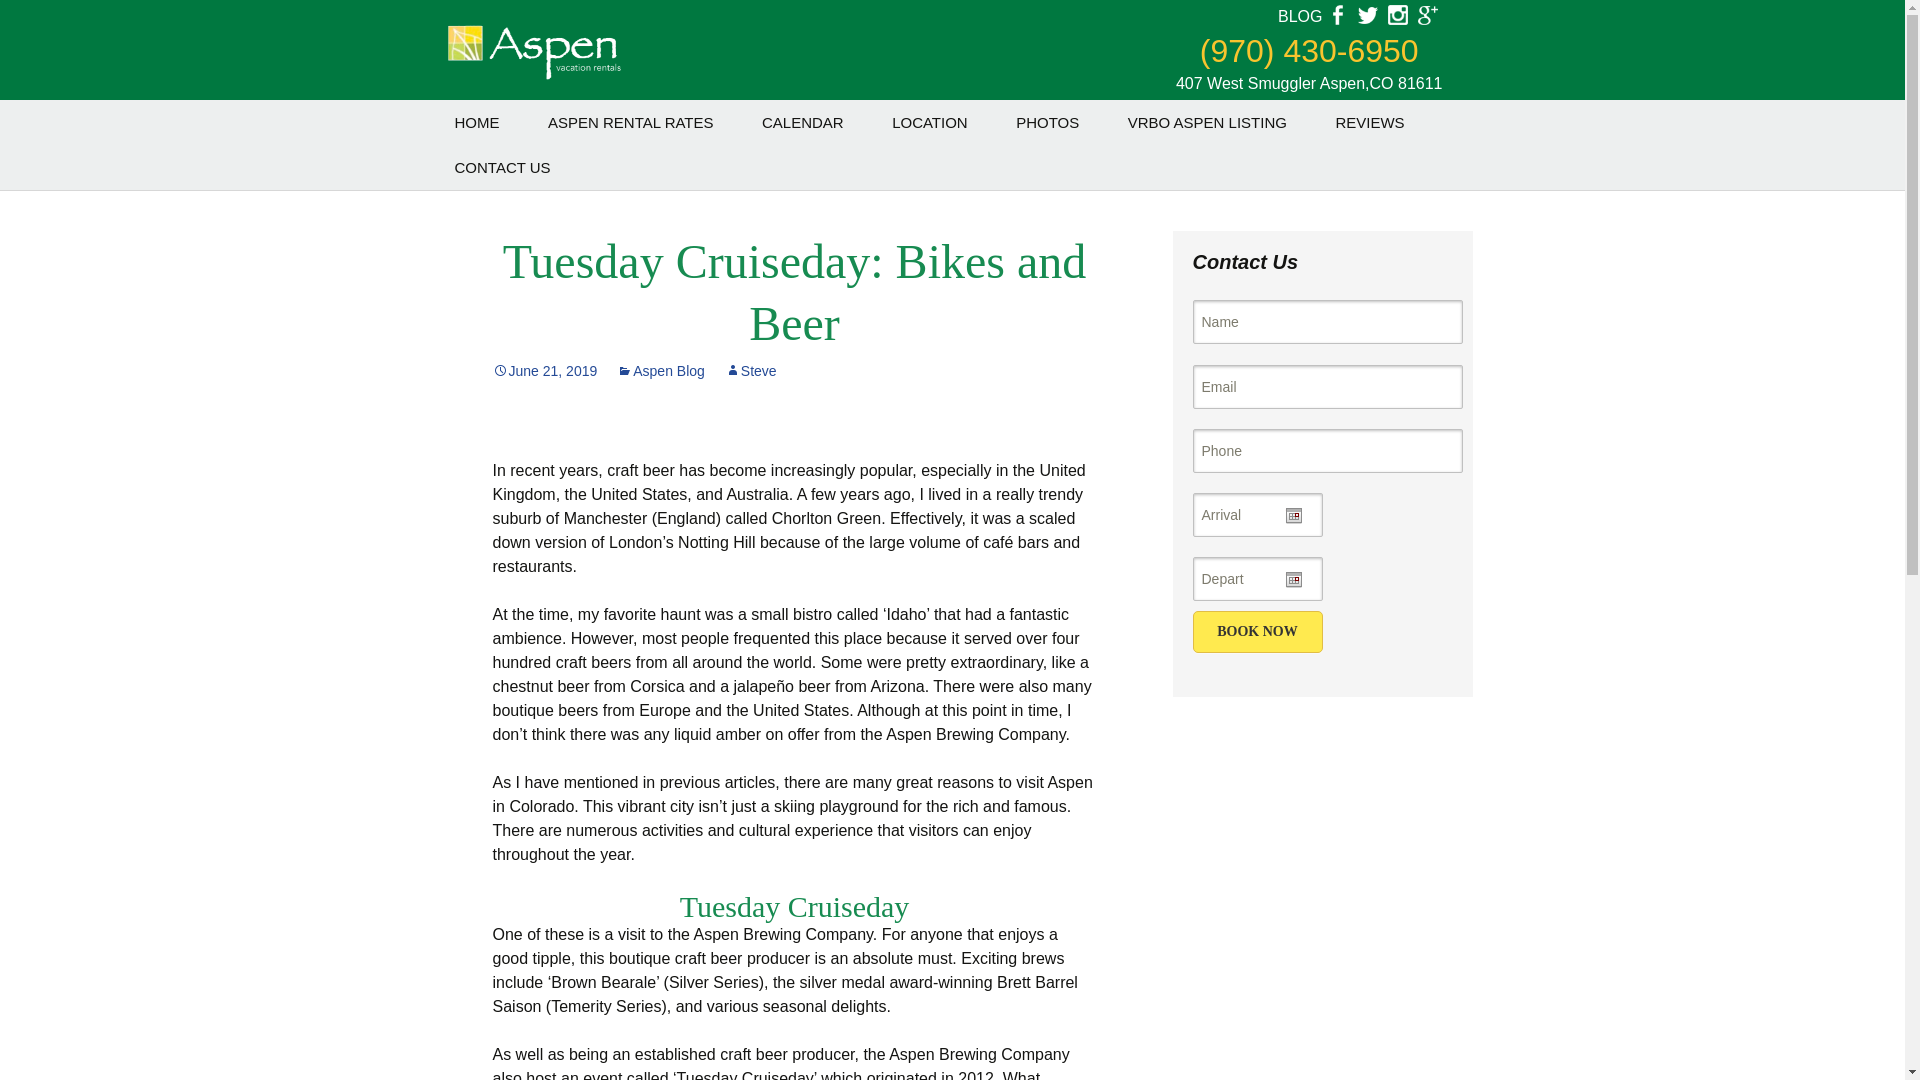 The width and height of the screenshot is (1920, 1080). Describe the element at coordinates (751, 370) in the screenshot. I see `Steve` at that location.